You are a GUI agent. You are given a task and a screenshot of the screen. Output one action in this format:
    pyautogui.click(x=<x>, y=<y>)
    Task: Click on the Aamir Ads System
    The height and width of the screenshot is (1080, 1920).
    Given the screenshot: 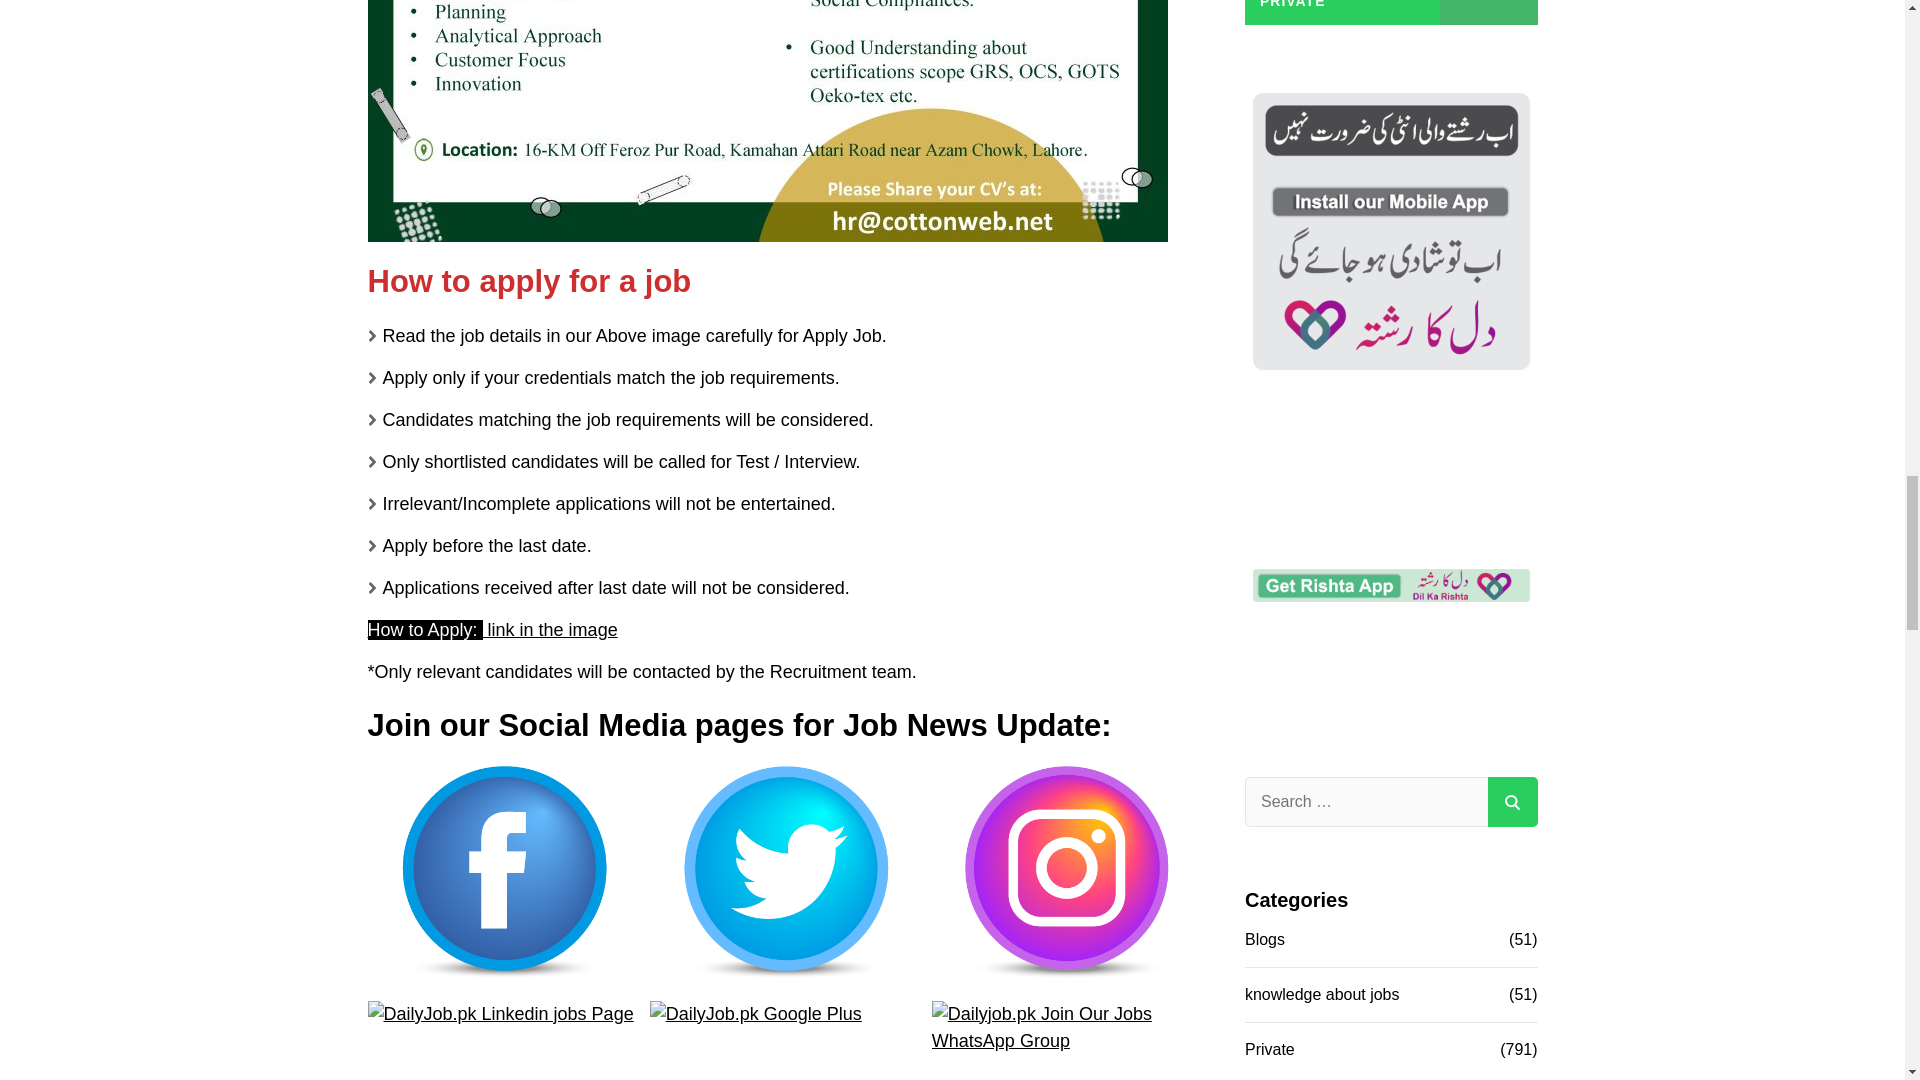 What is the action you would take?
    pyautogui.click(x=1390, y=634)
    